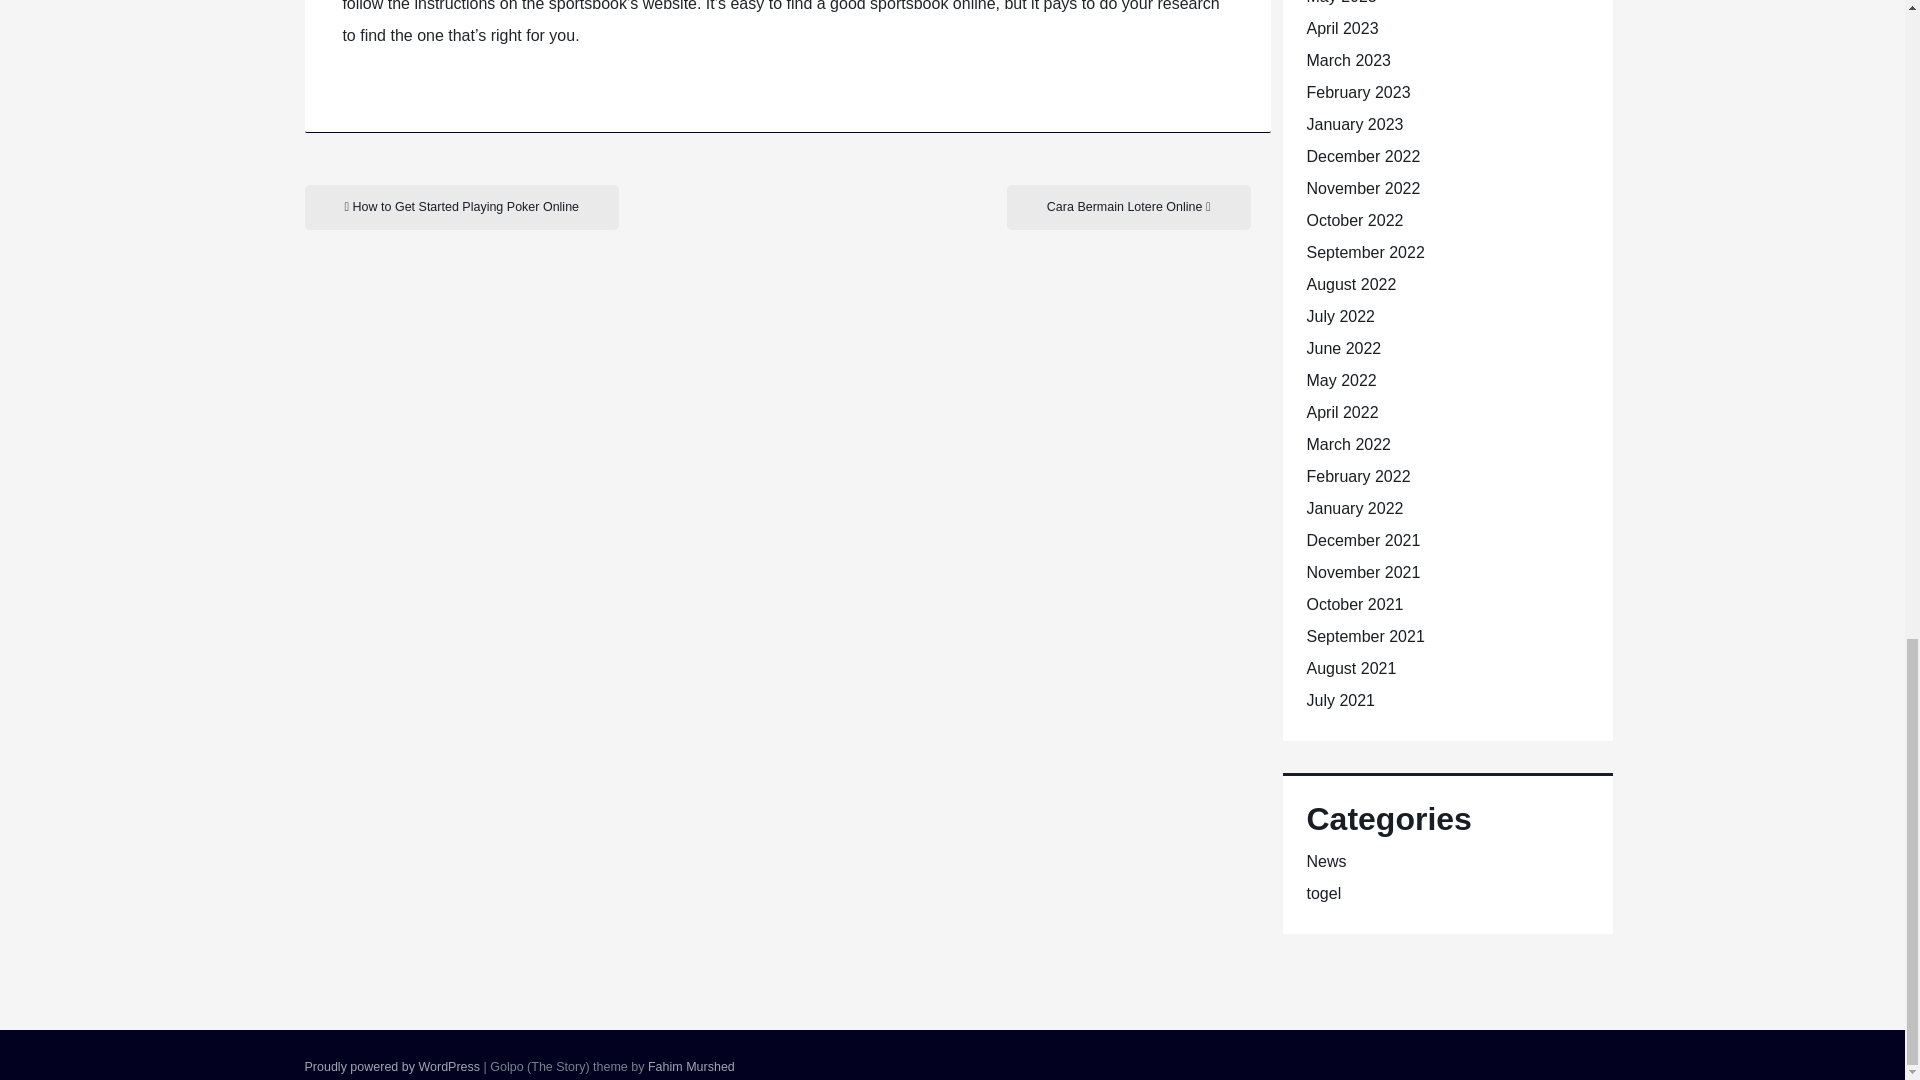 This screenshot has height=1080, width=1920. What do you see at coordinates (1350, 284) in the screenshot?
I see `August 2022` at bounding box center [1350, 284].